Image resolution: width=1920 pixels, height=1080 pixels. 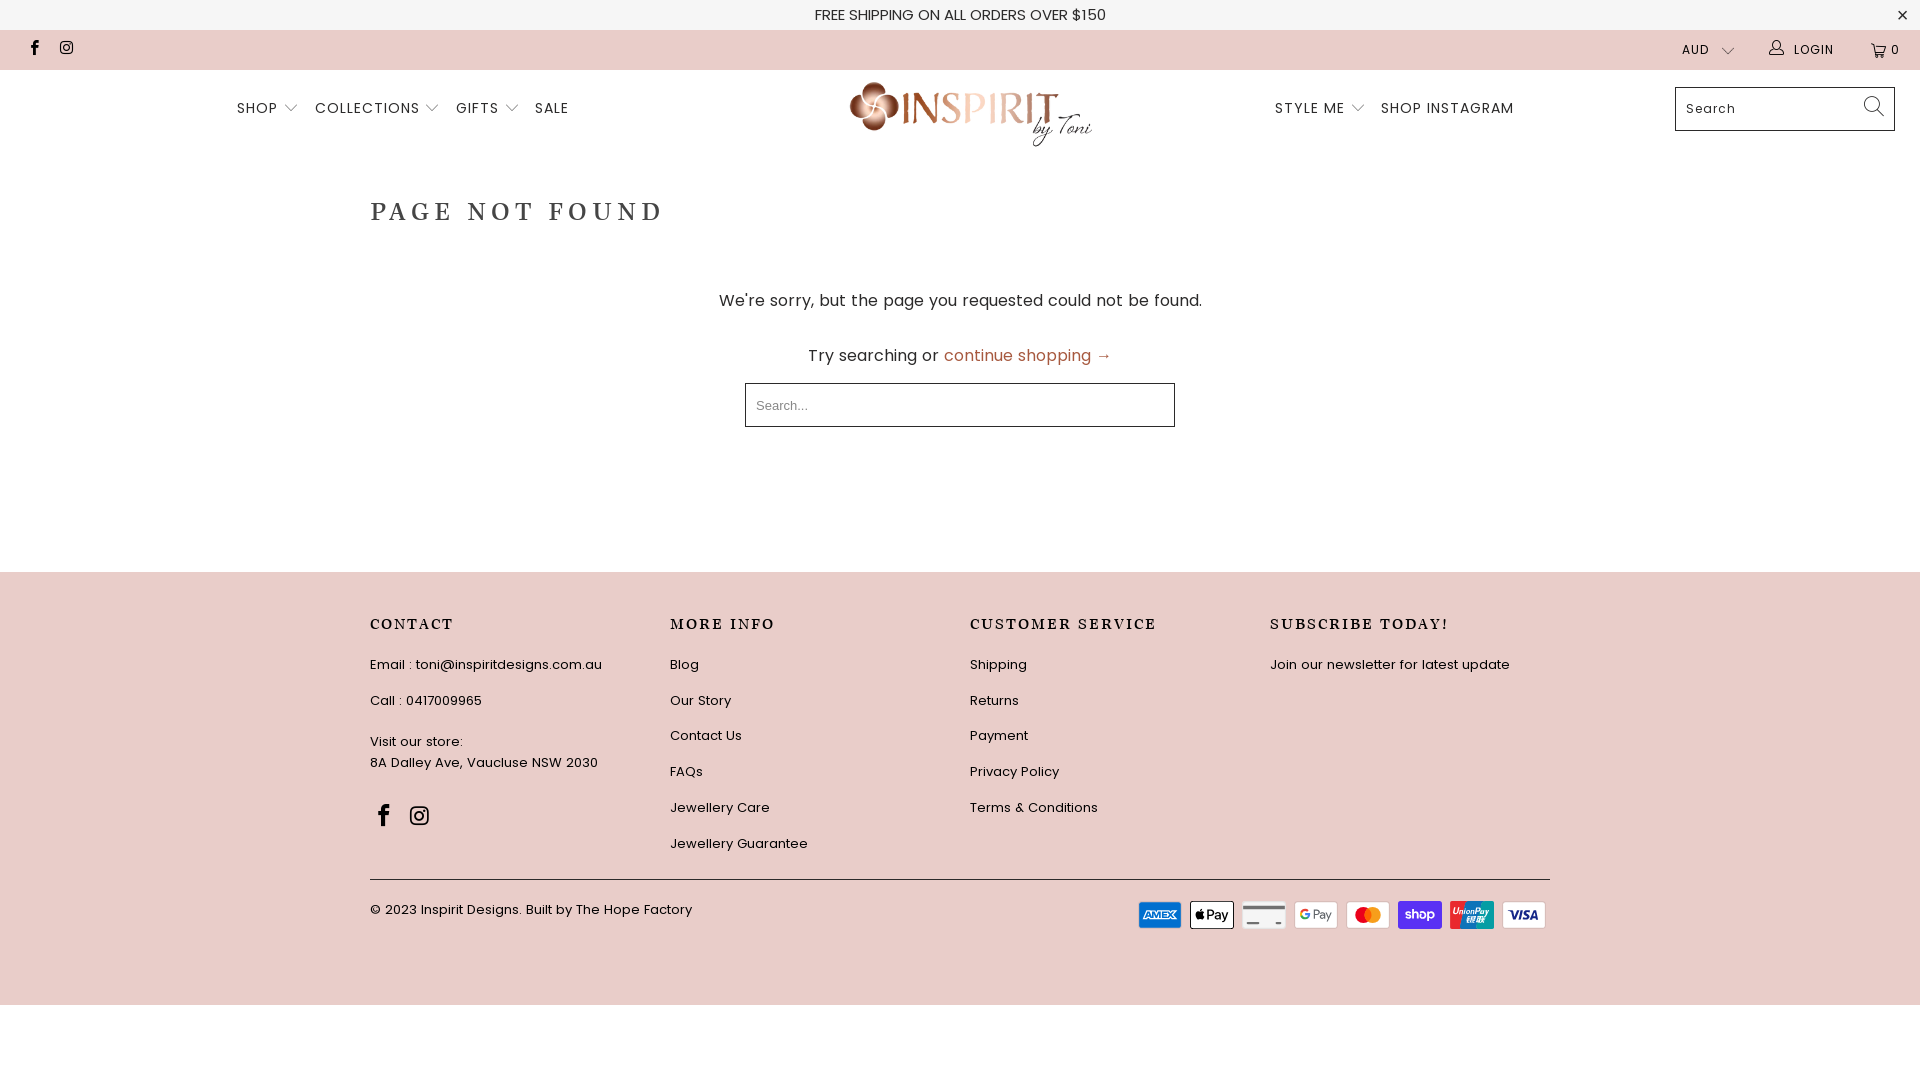 What do you see at coordinates (686, 772) in the screenshot?
I see `FAQs` at bounding box center [686, 772].